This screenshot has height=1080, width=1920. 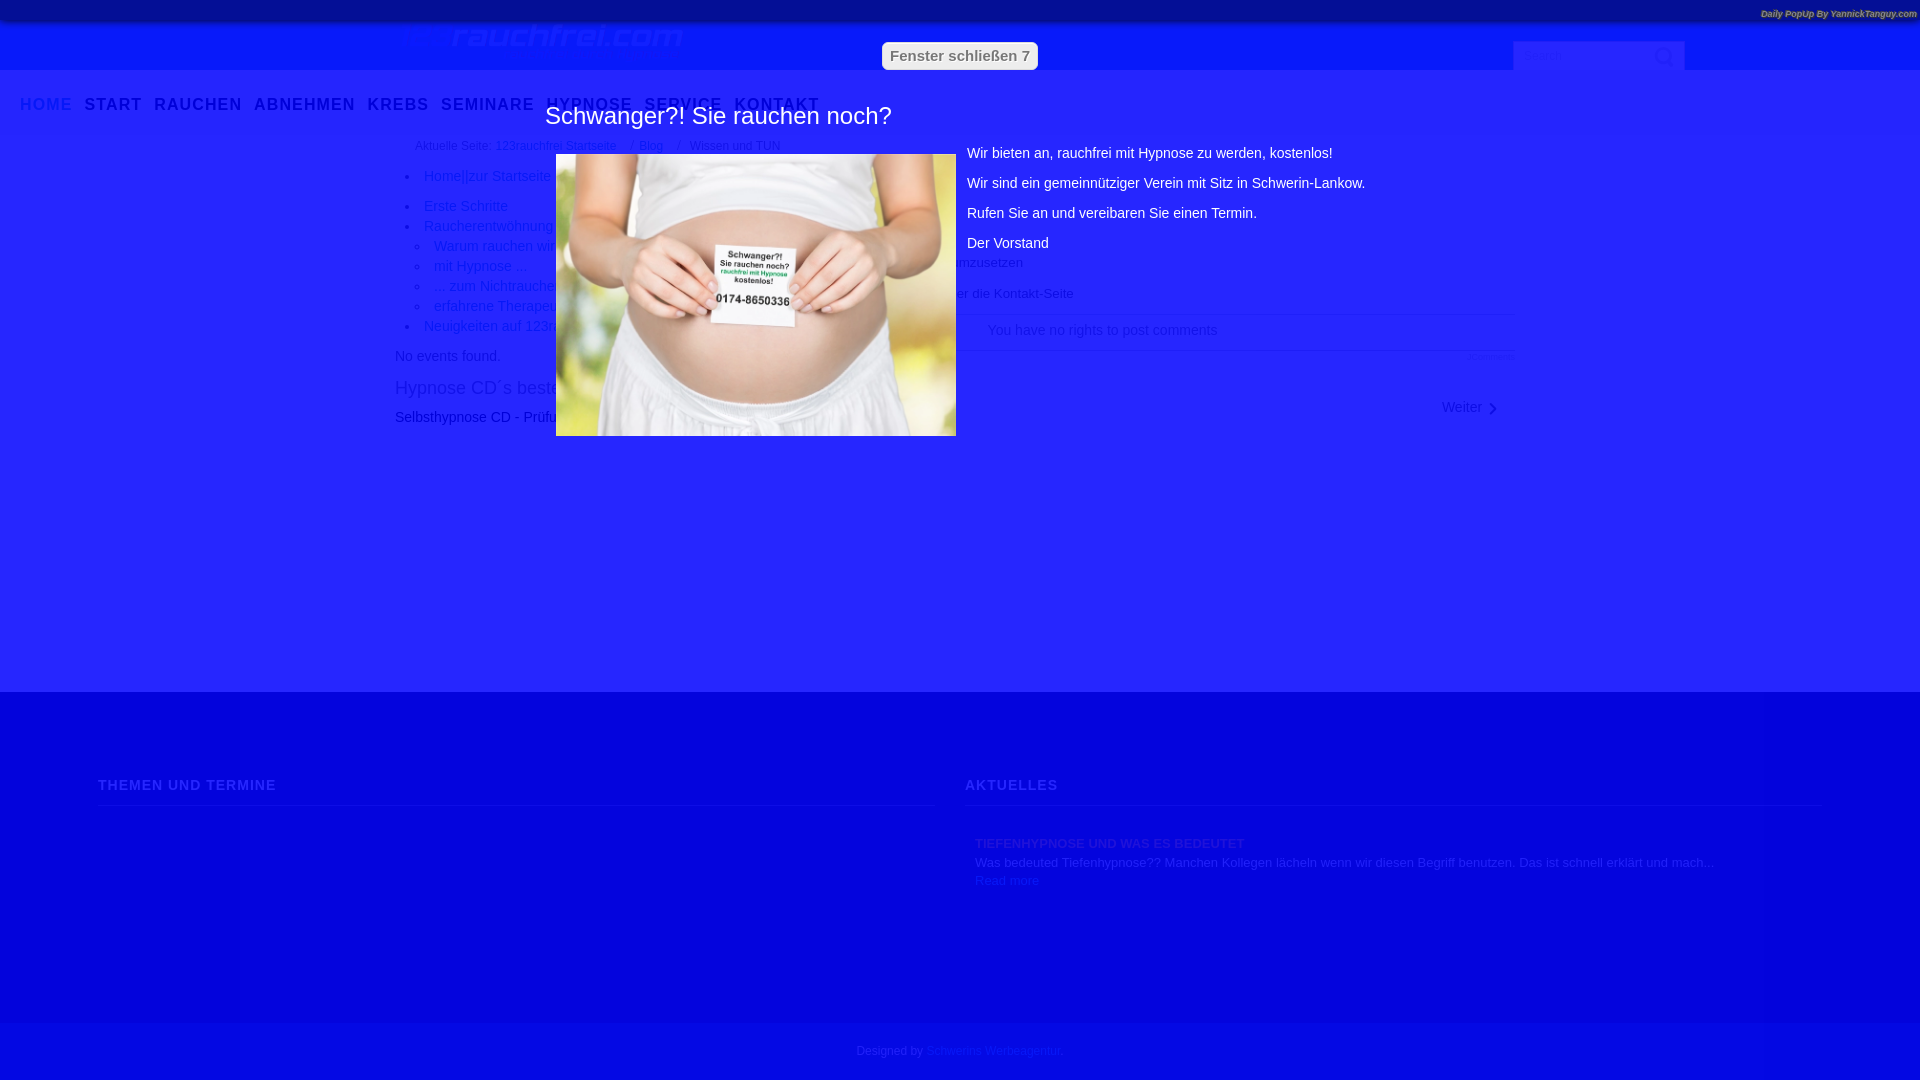 I want to click on HYPNOSE, so click(x=596, y=106).